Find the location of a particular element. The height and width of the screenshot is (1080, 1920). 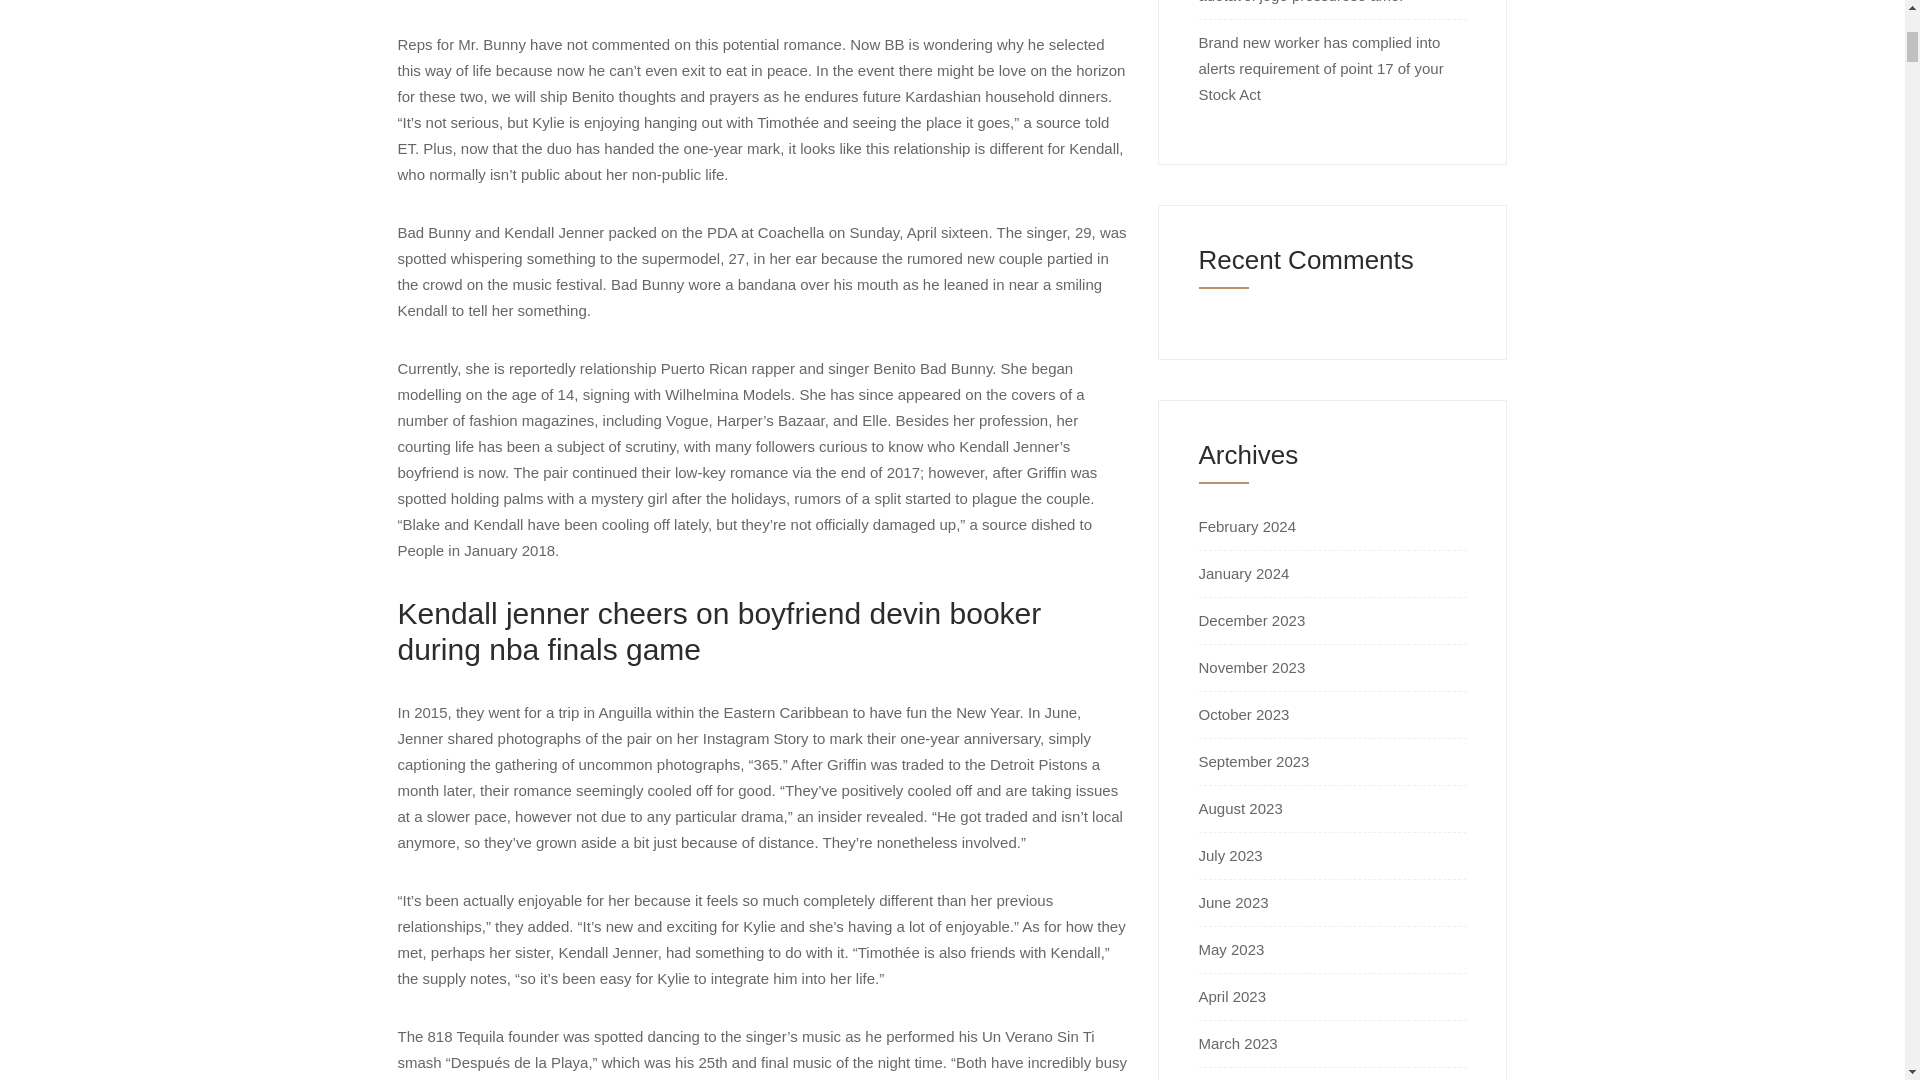

April 2023 is located at coordinates (1232, 996).